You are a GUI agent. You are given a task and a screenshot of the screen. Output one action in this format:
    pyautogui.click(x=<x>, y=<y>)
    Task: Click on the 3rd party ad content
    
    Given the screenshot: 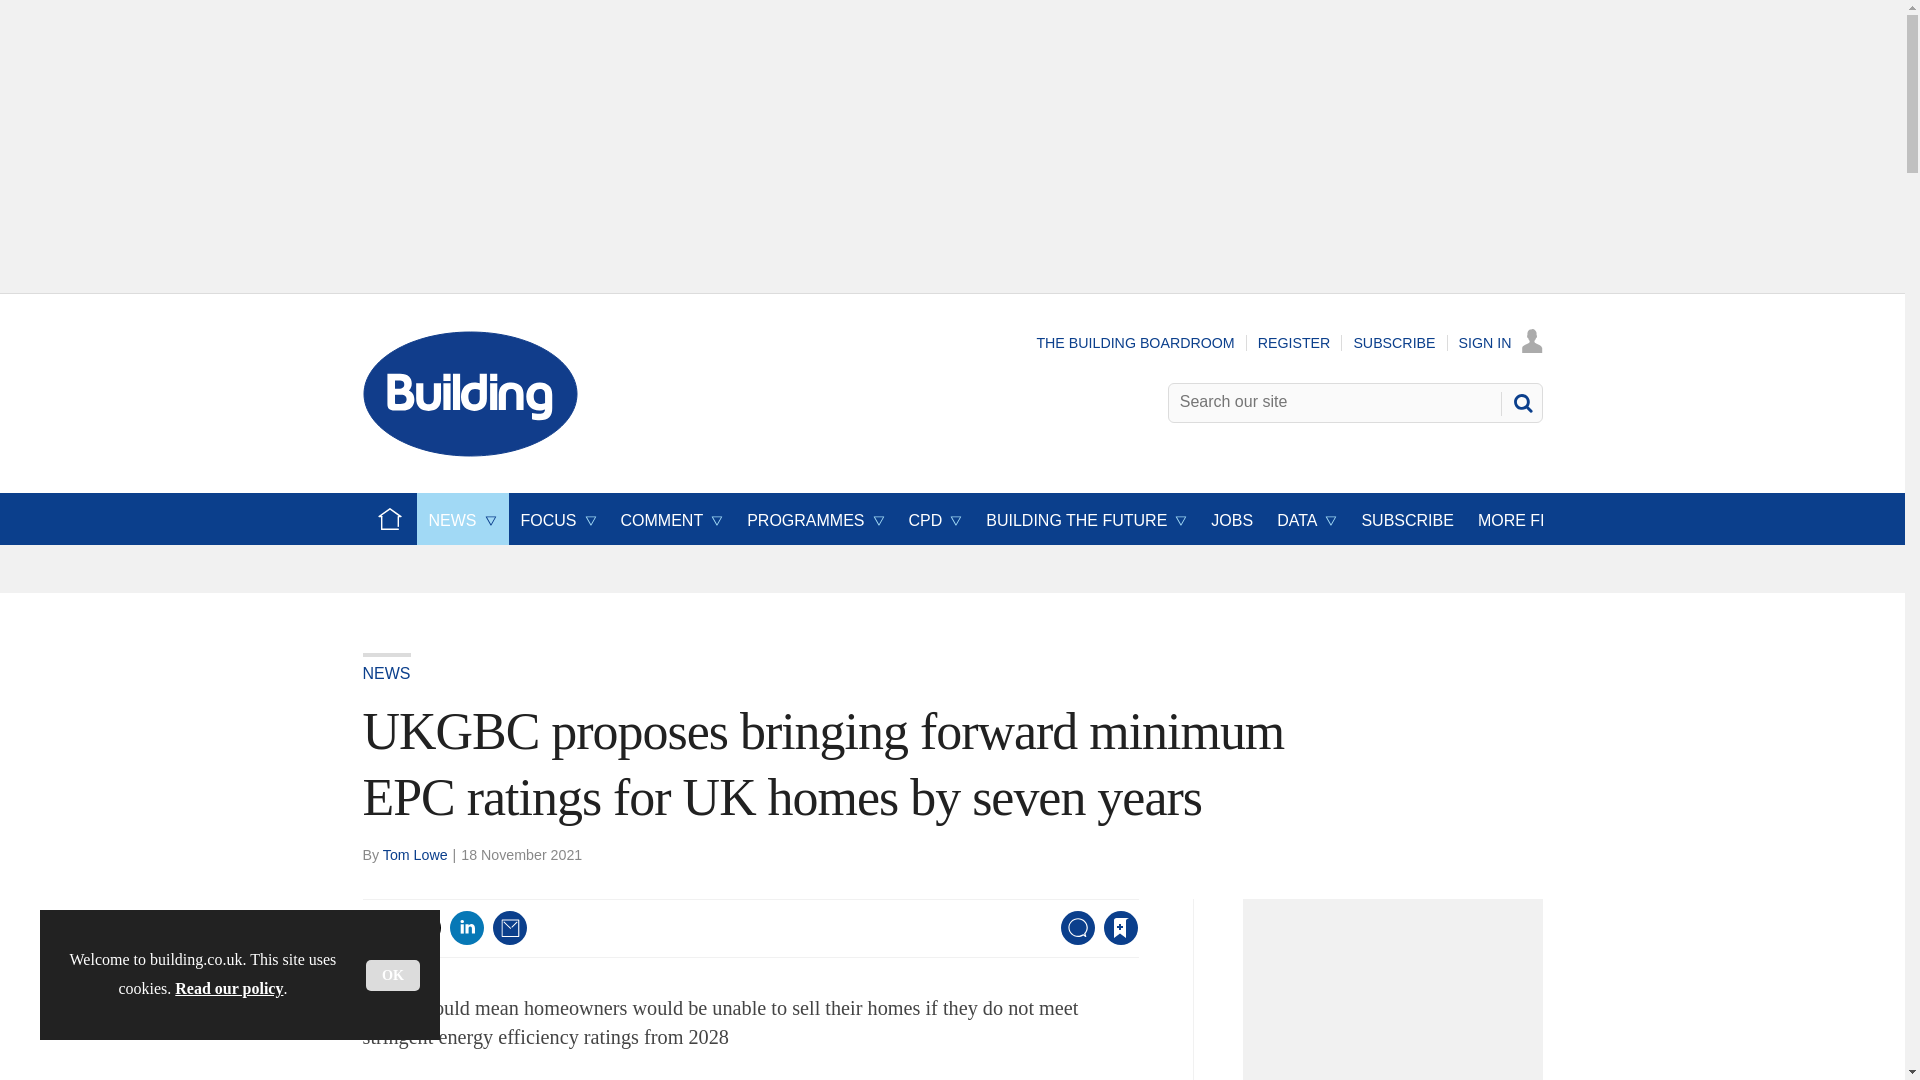 What is the action you would take?
    pyautogui.click(x=1398, y=996)
    